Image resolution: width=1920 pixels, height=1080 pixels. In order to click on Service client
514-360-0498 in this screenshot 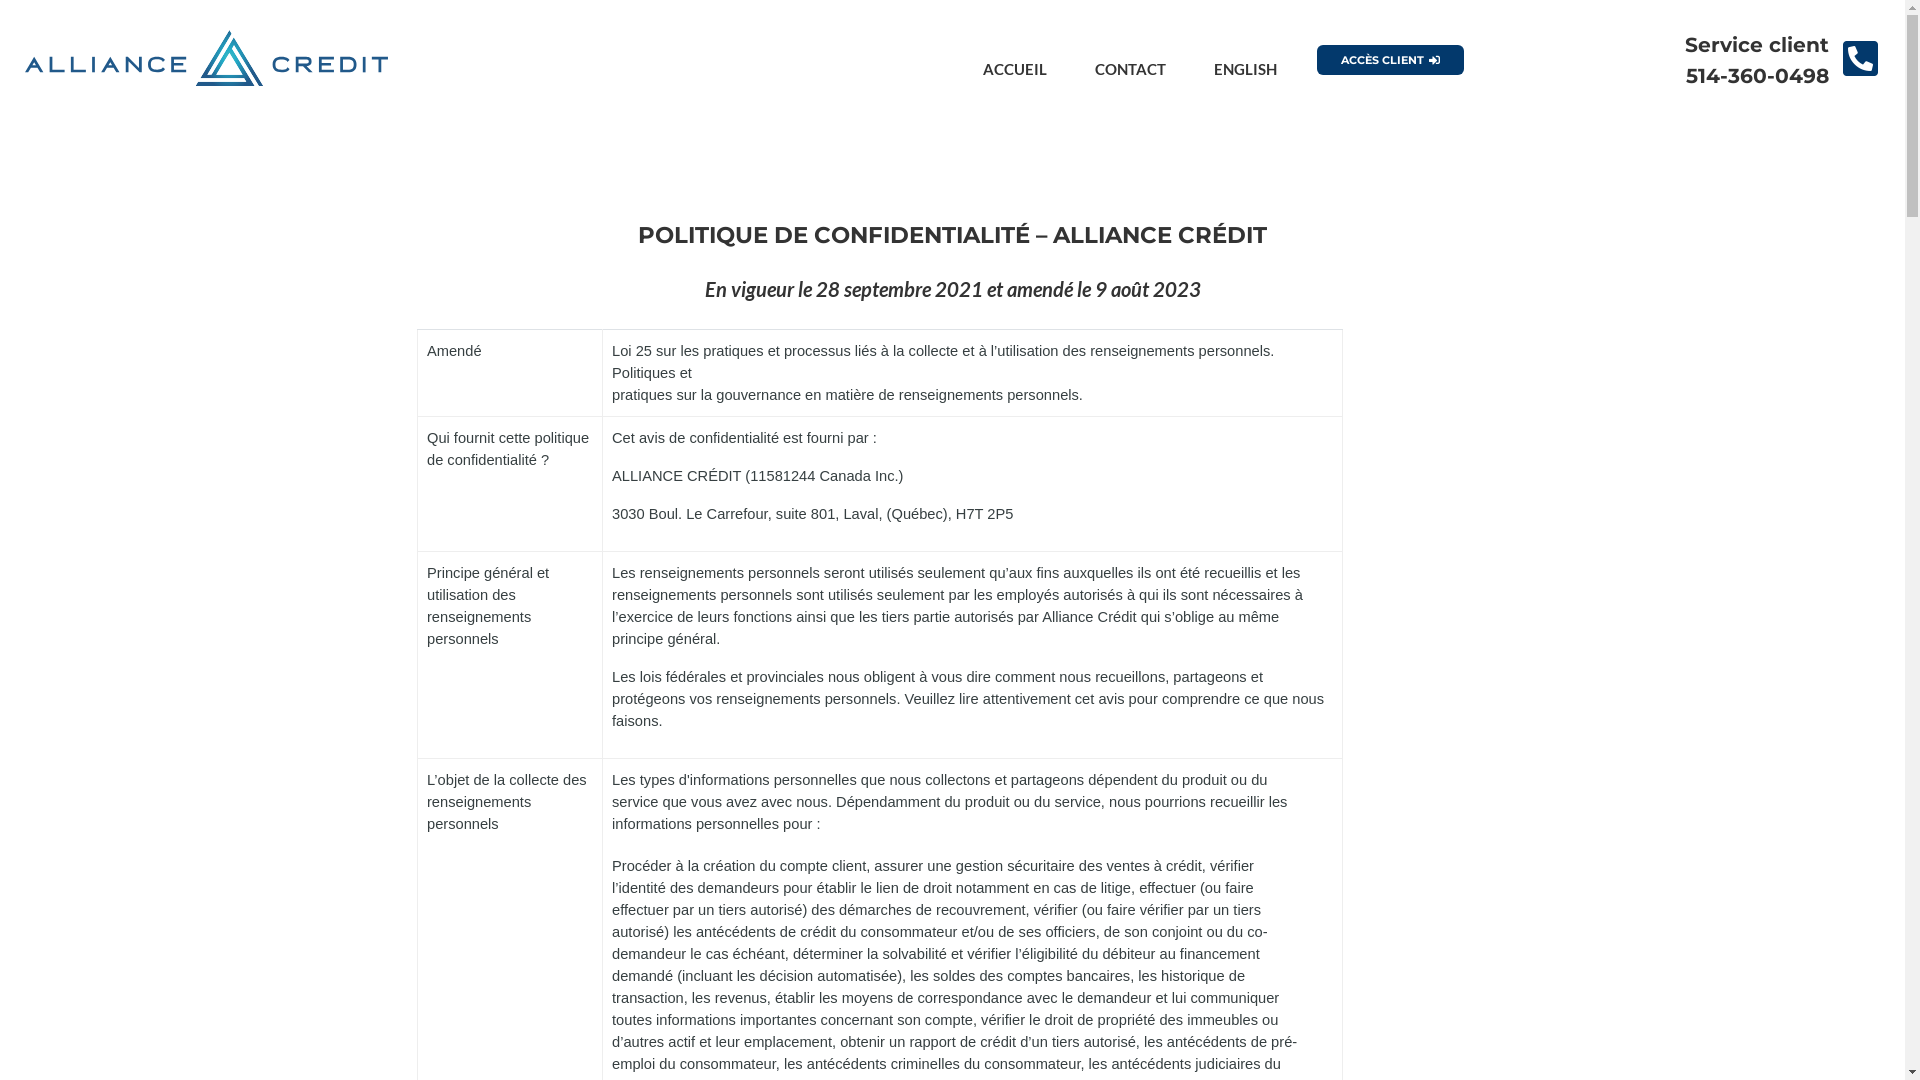, I will do `click(1757, 75)`.